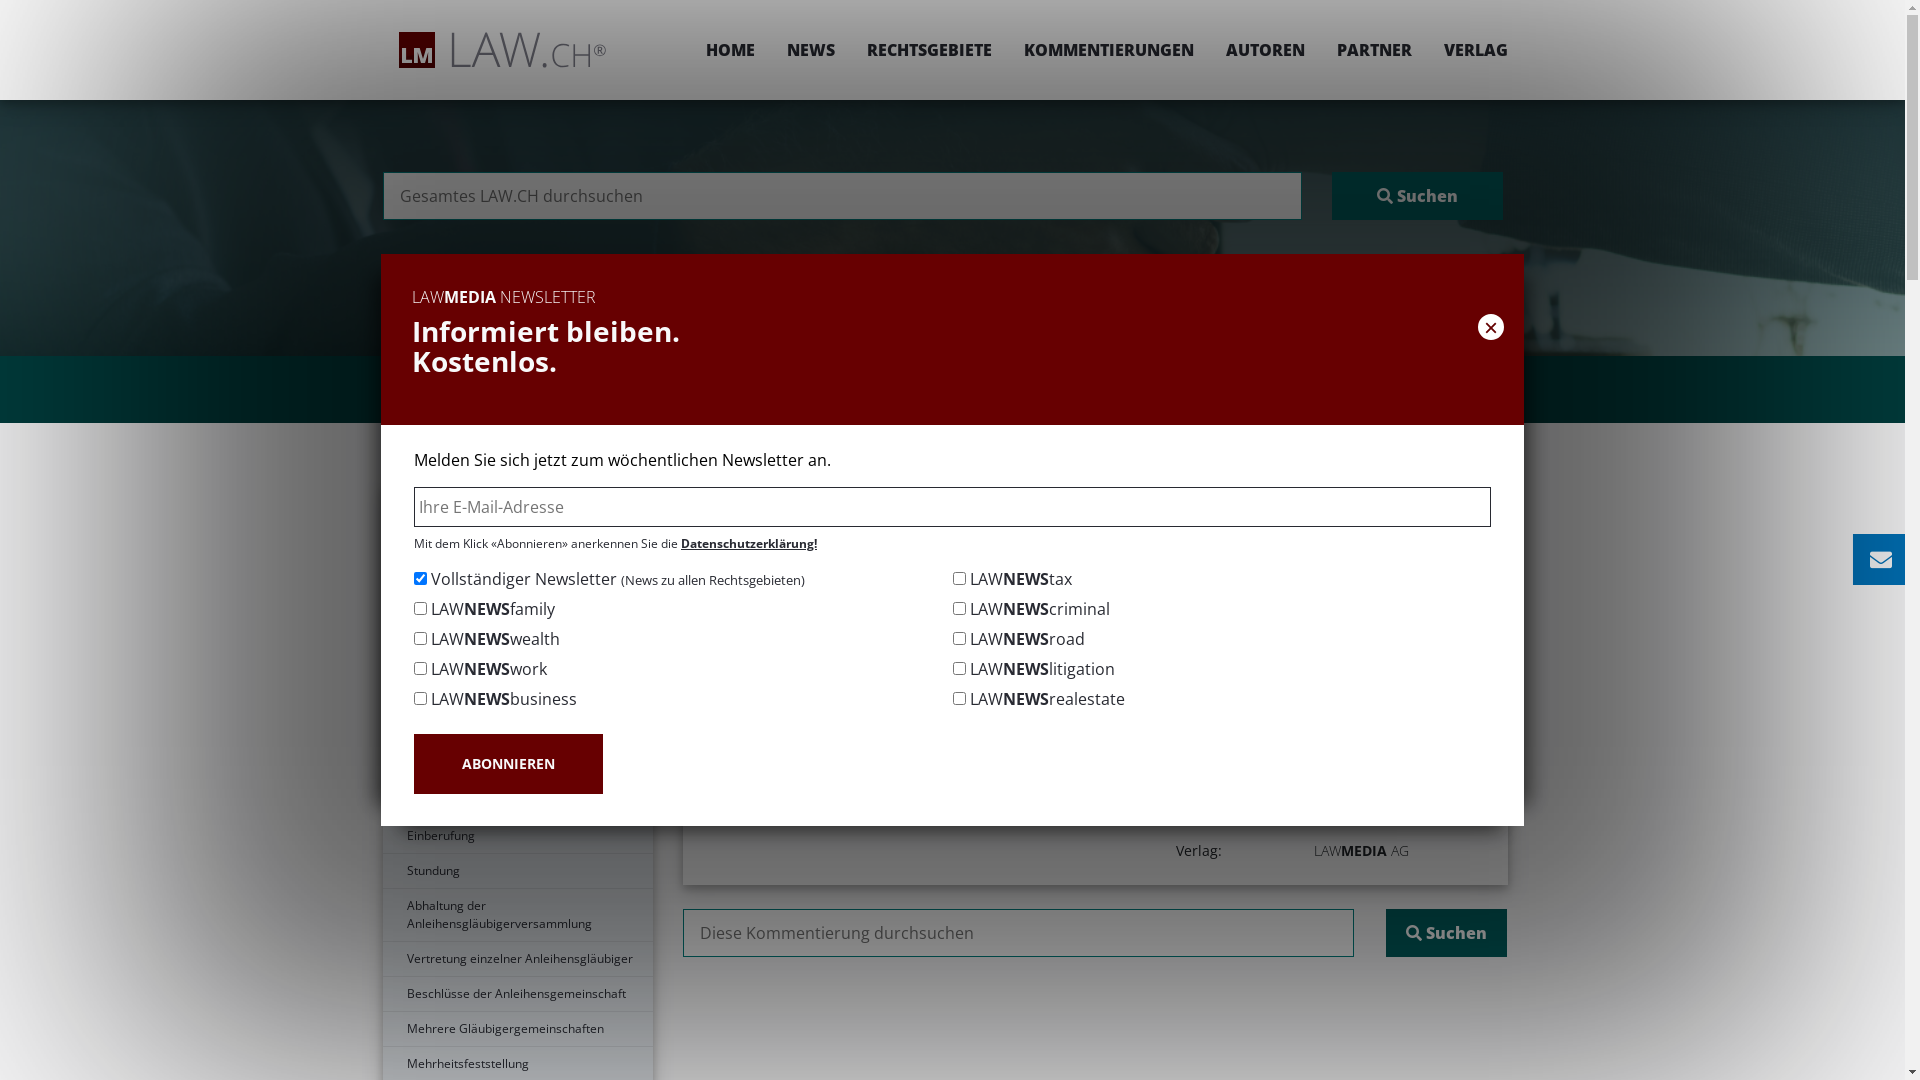 Image resolution: width=1920 pixels, height=1080 pixels. I want to click on Anleihensobligationen bei Schuldnerinsolvenz, so click(517, 757).